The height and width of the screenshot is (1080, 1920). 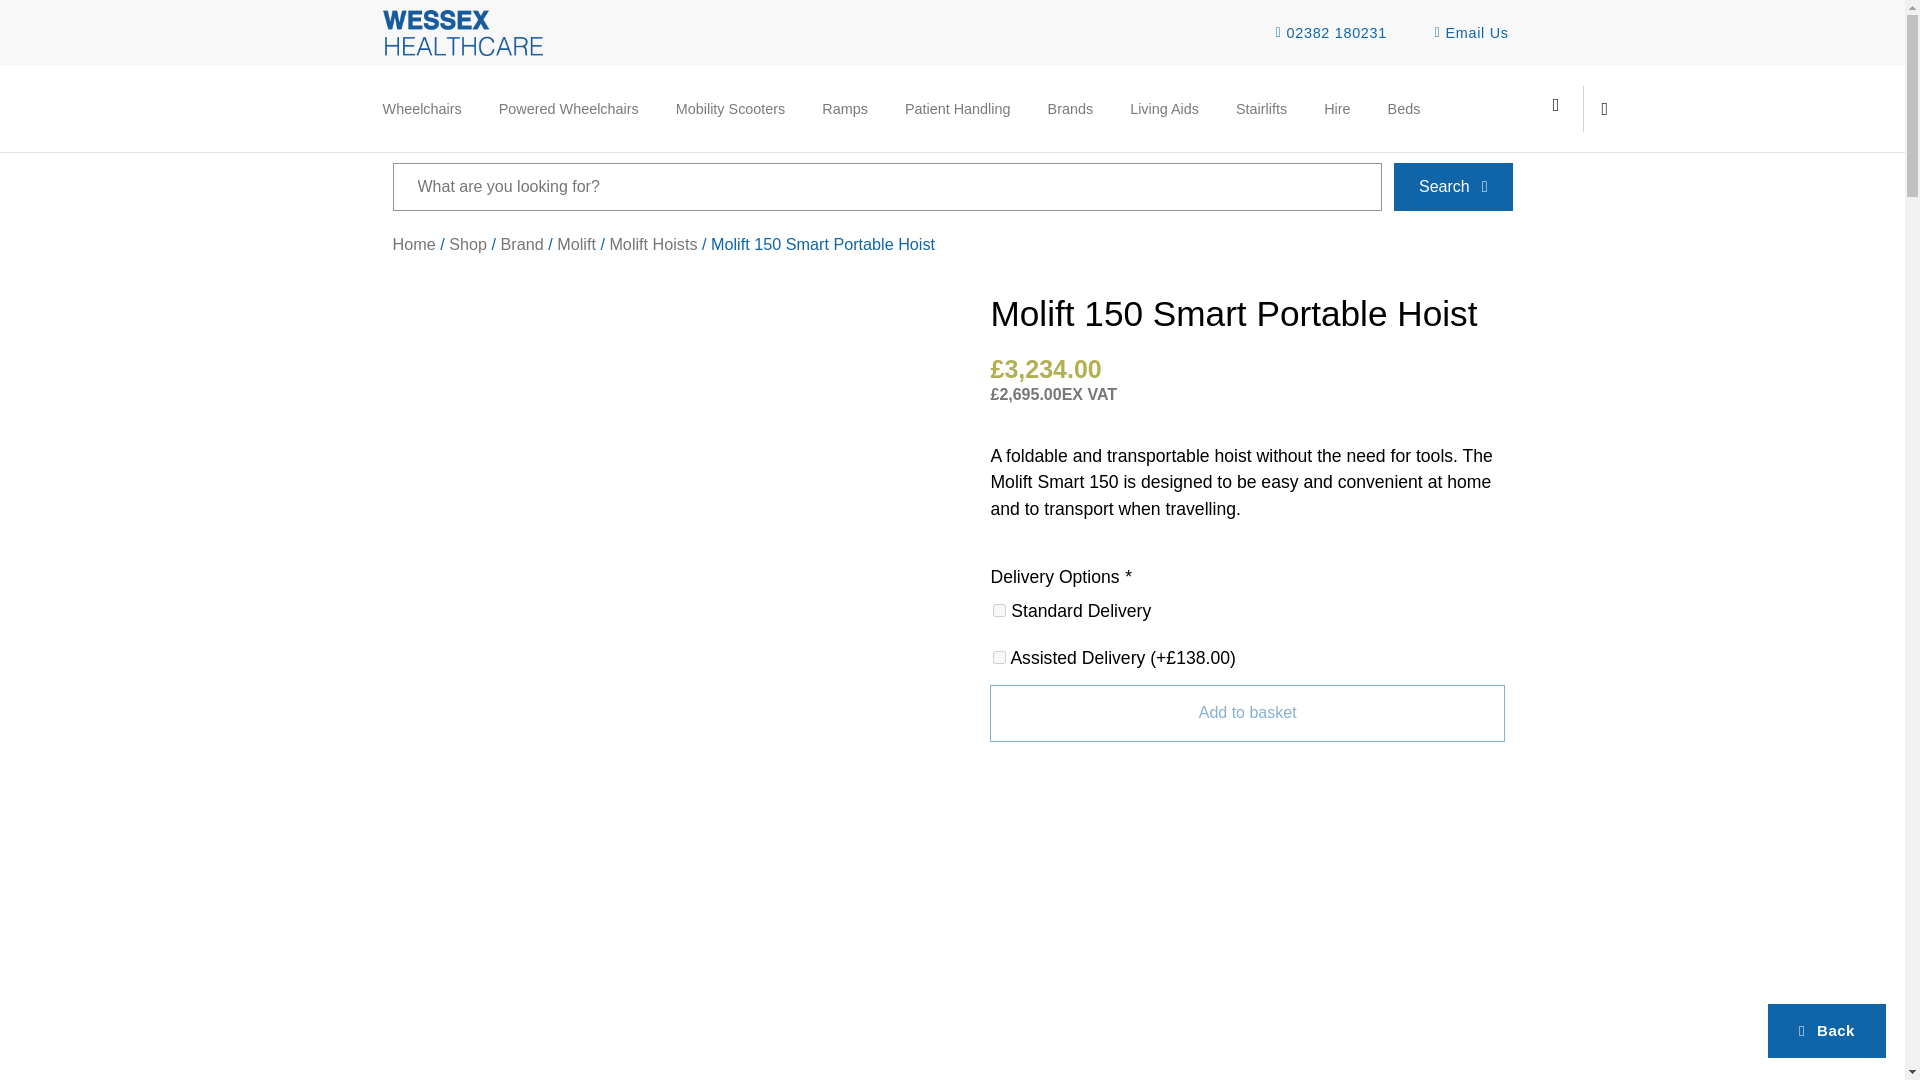 What do you see at coordinates (999, 658) in the screenshot?
I see `assisted-delivery` at bounding box center [999, 658].